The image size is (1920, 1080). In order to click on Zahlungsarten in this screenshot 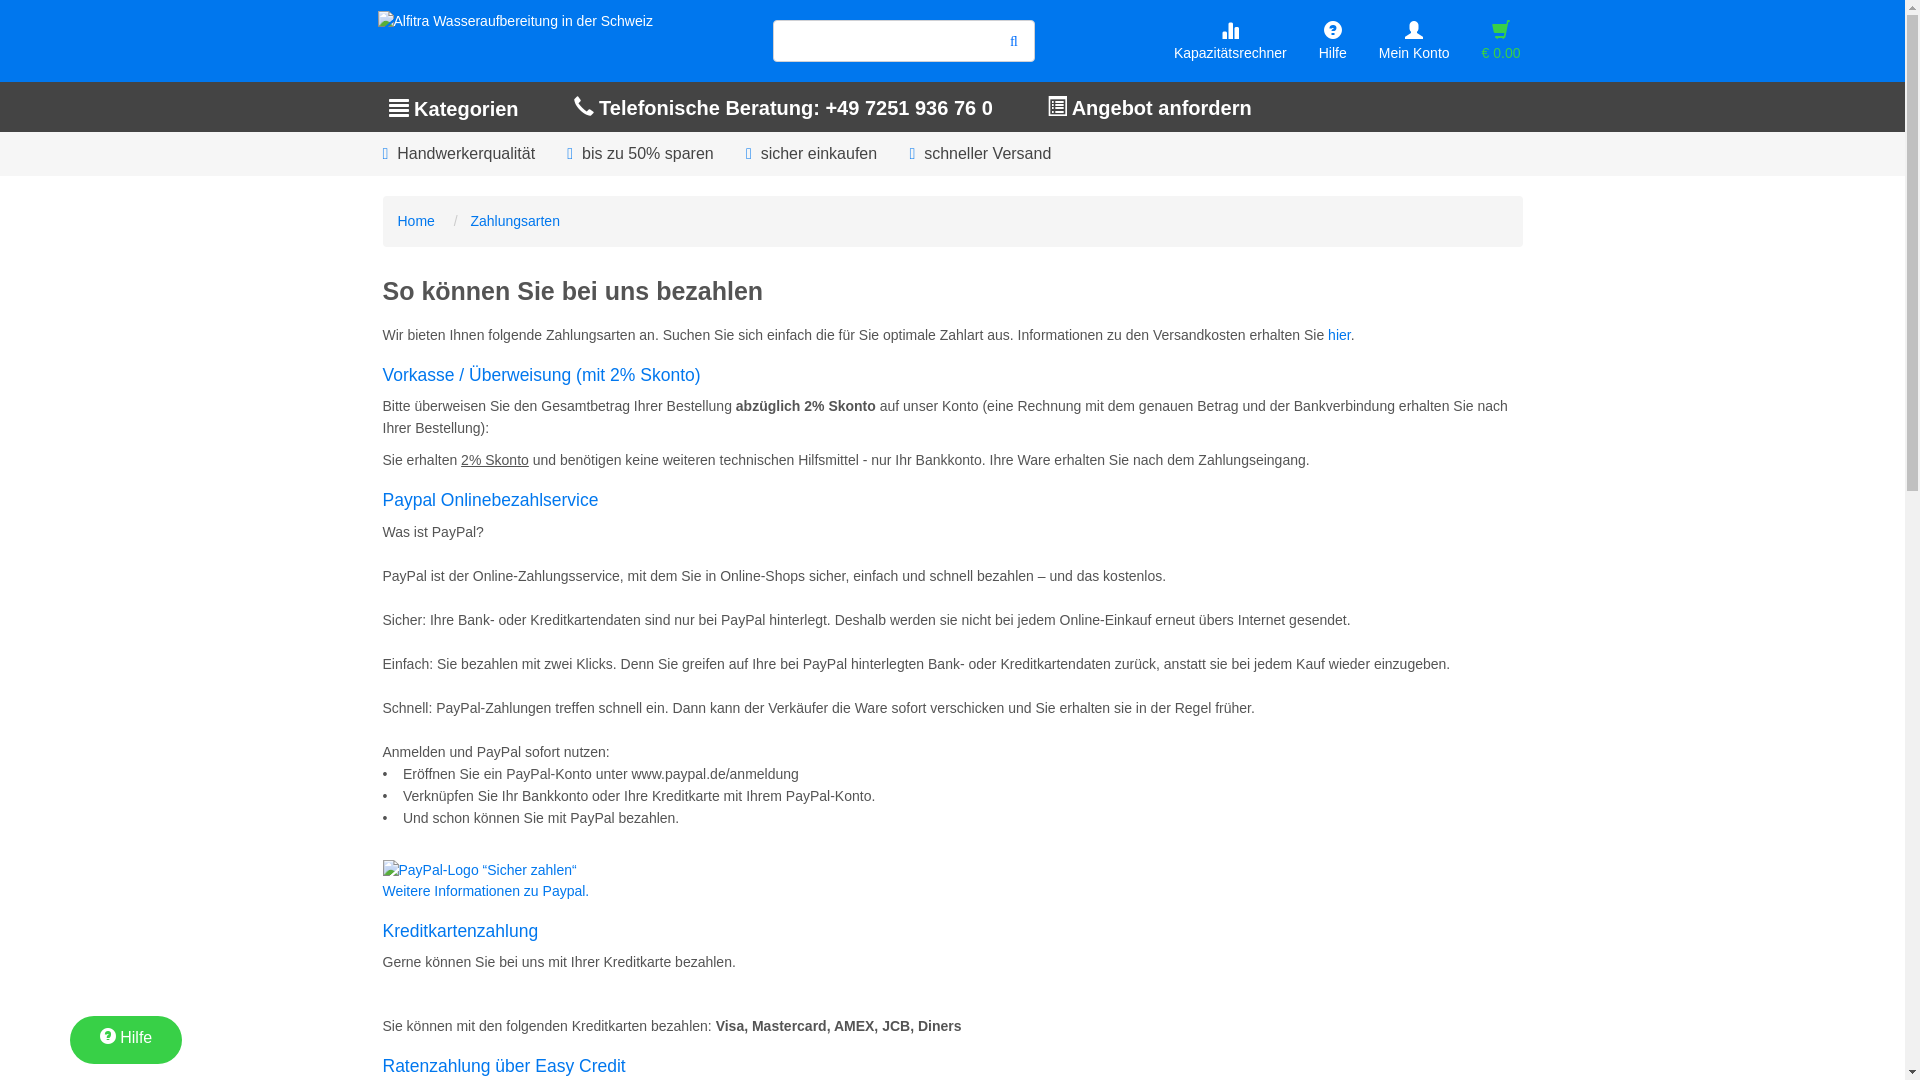, I will do `click(515, 221)`.